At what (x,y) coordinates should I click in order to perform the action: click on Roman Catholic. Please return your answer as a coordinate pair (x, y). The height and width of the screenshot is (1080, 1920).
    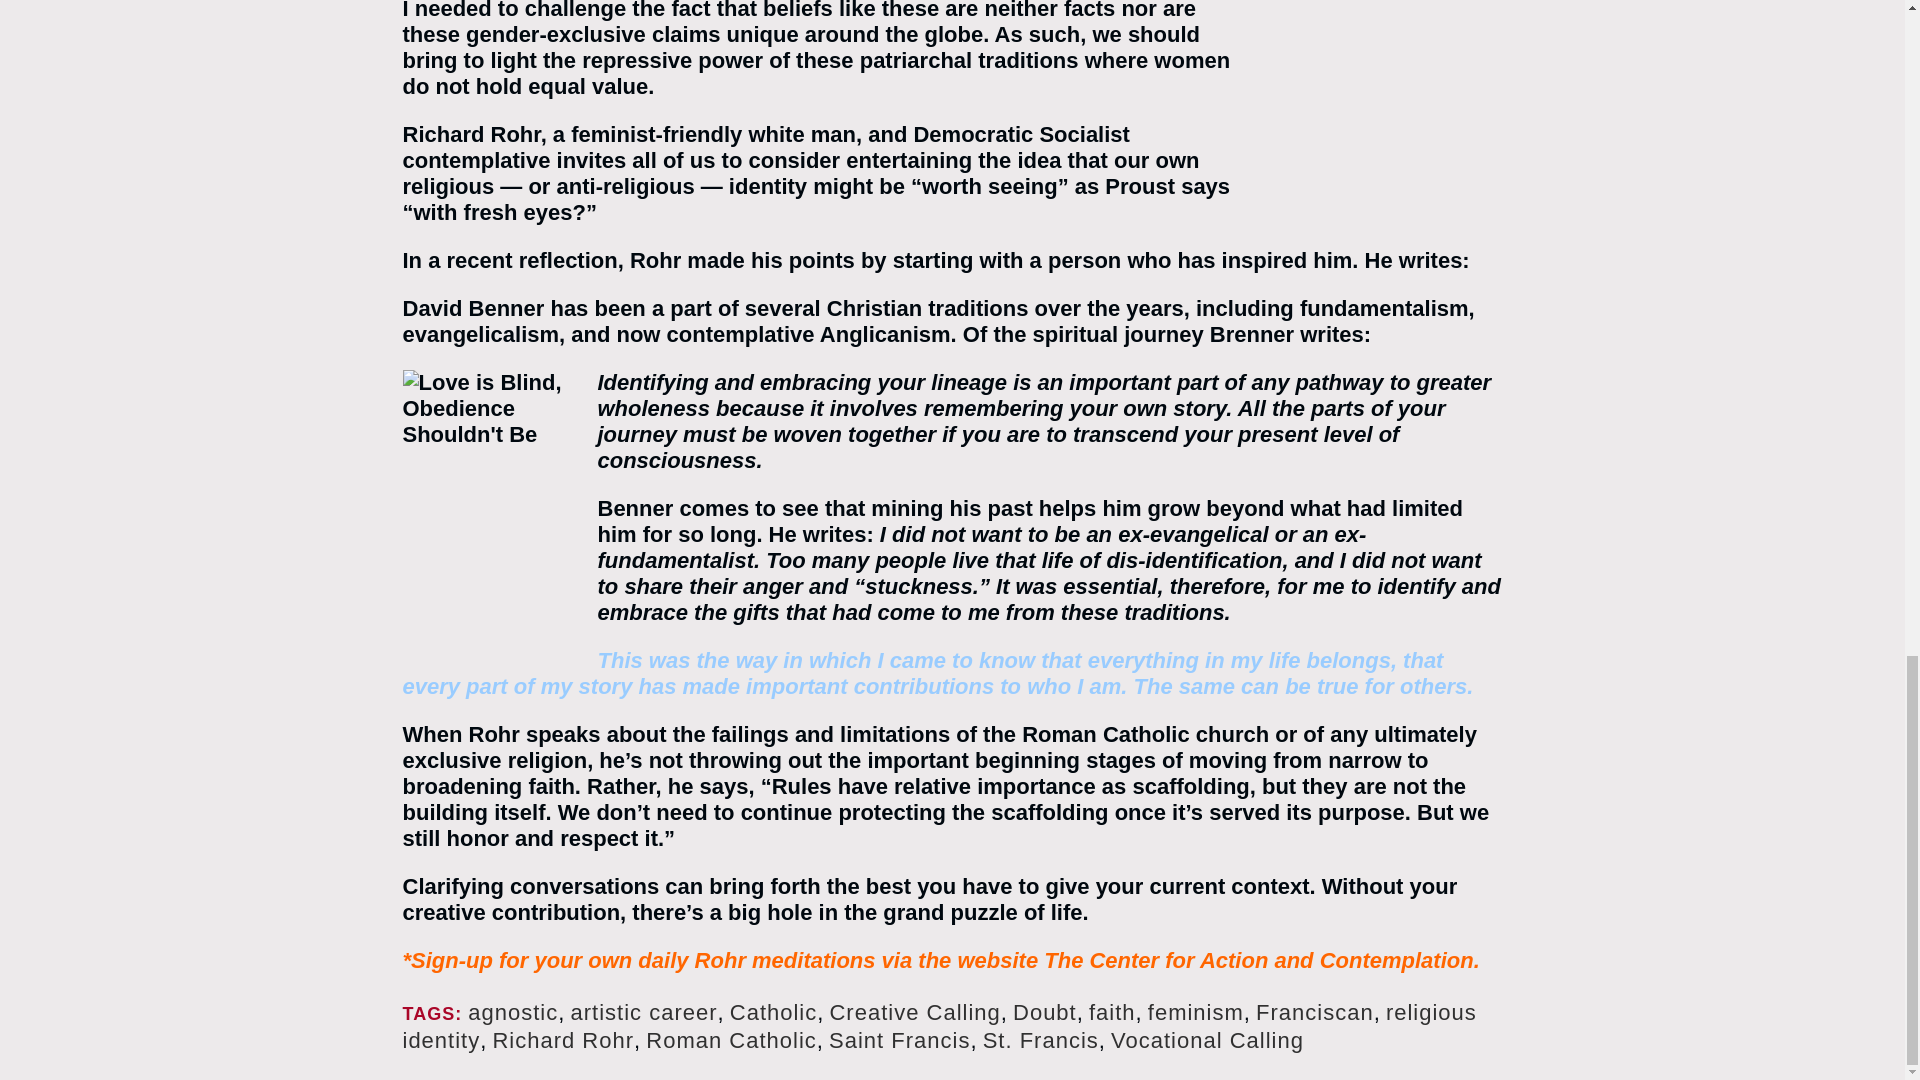
    Looking at the image, I should click on (731, 1040).